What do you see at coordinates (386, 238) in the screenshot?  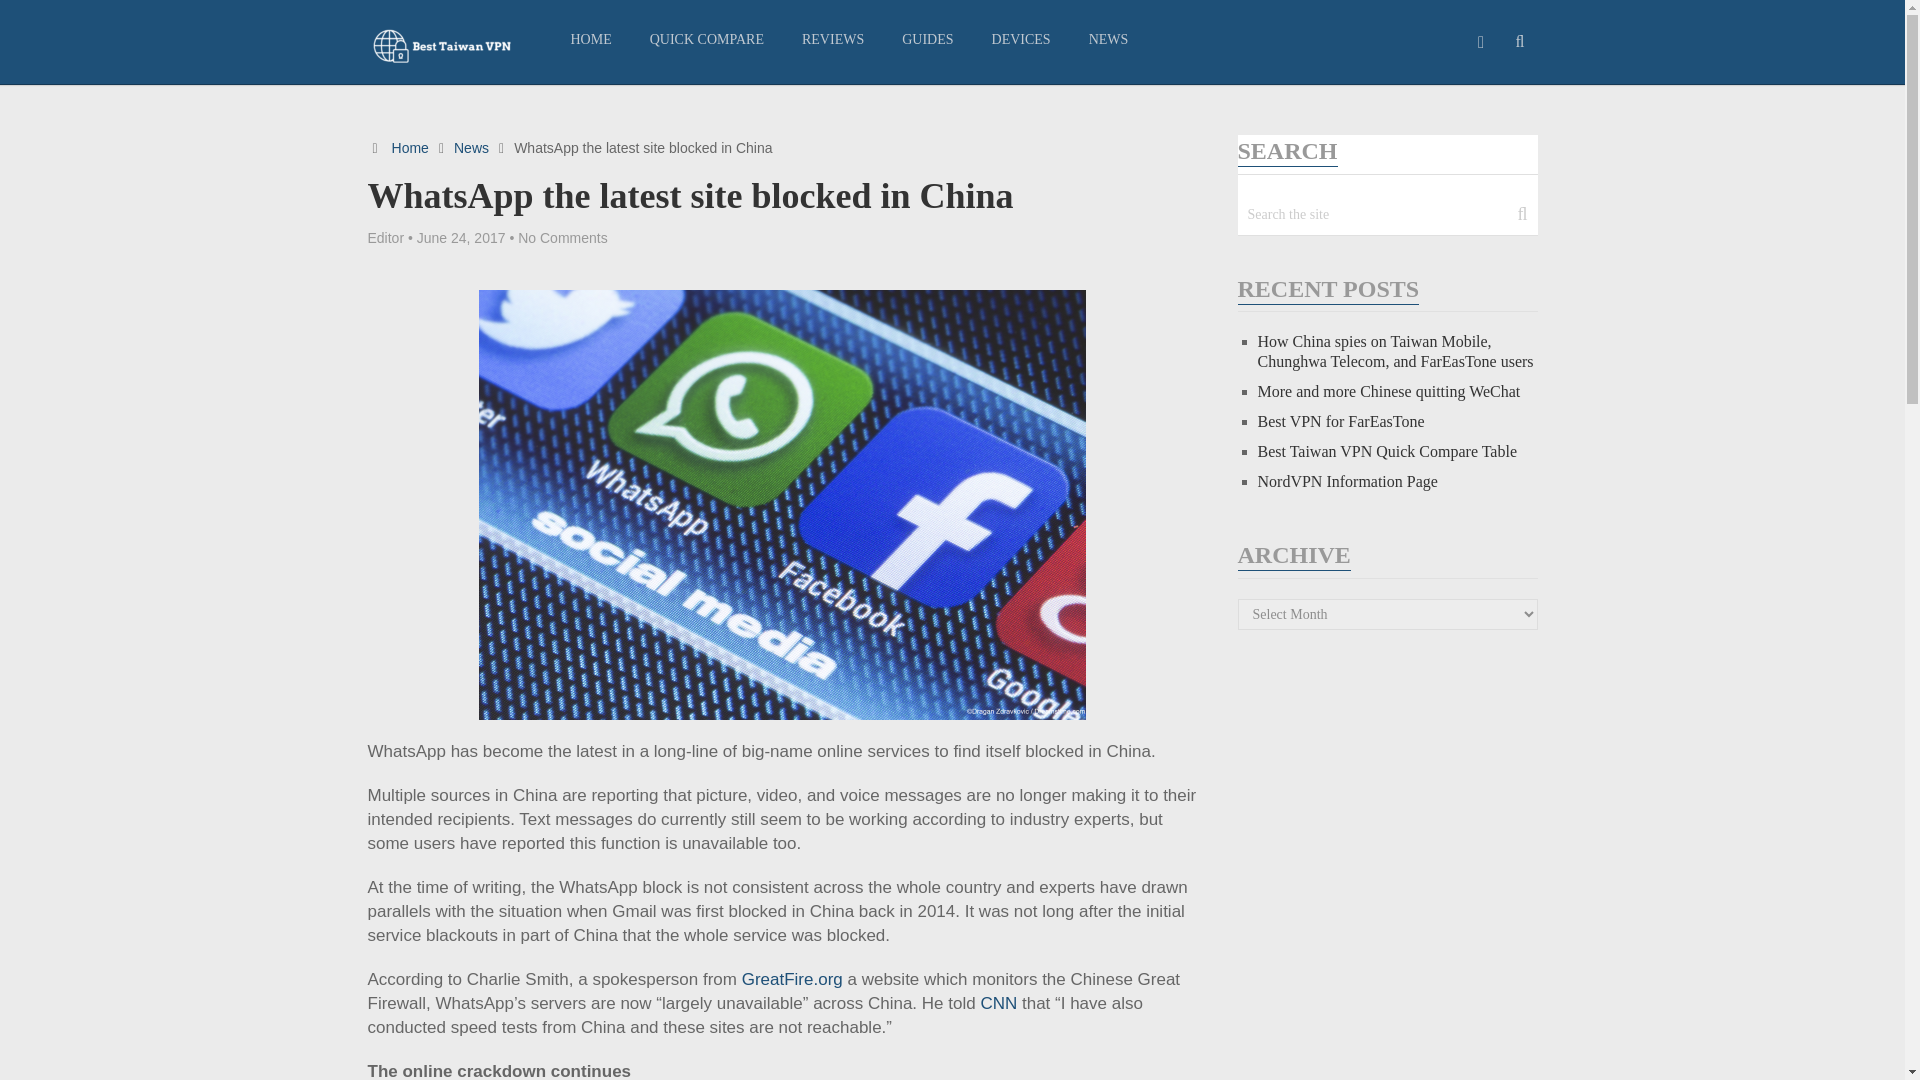 I see `Editor` at bounding box center [386, 238].